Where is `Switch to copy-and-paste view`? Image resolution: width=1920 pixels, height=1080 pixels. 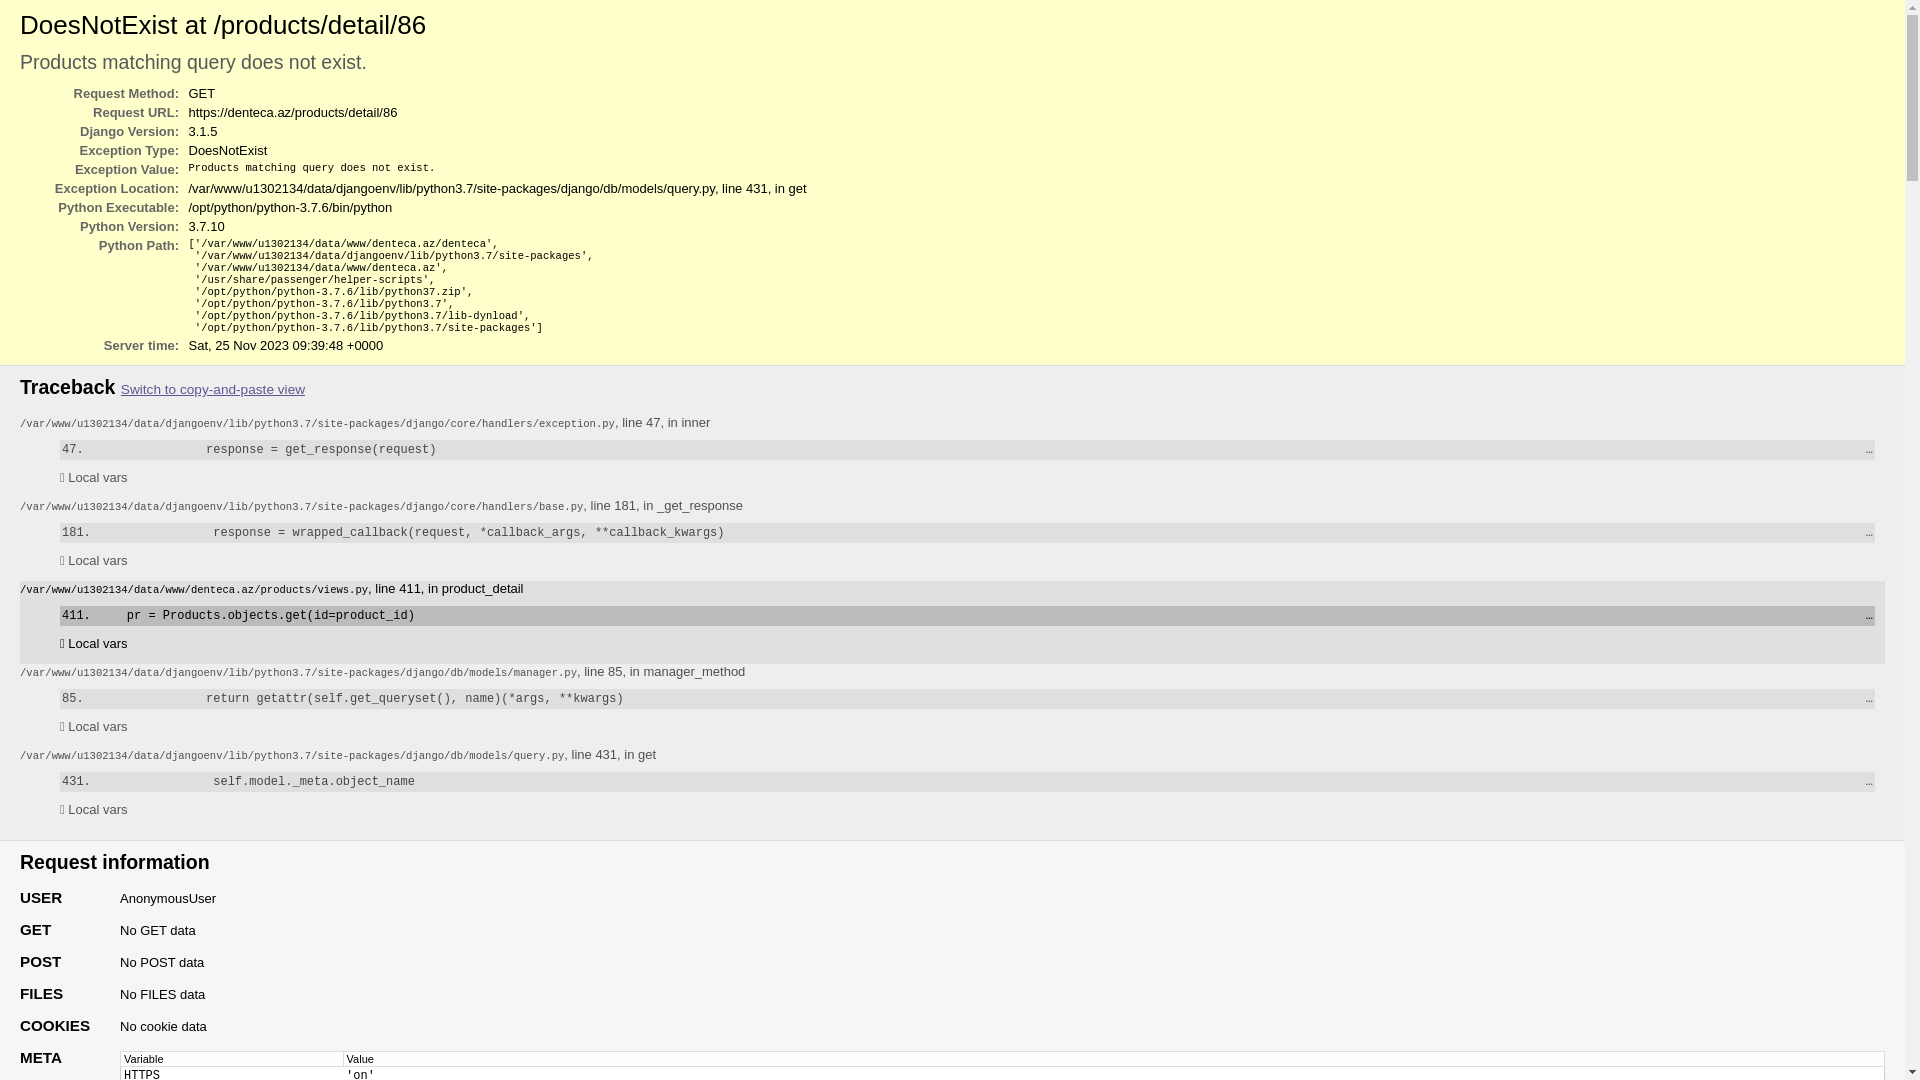
Switch to copy-and-paste view is located at coordinates (213, 390).